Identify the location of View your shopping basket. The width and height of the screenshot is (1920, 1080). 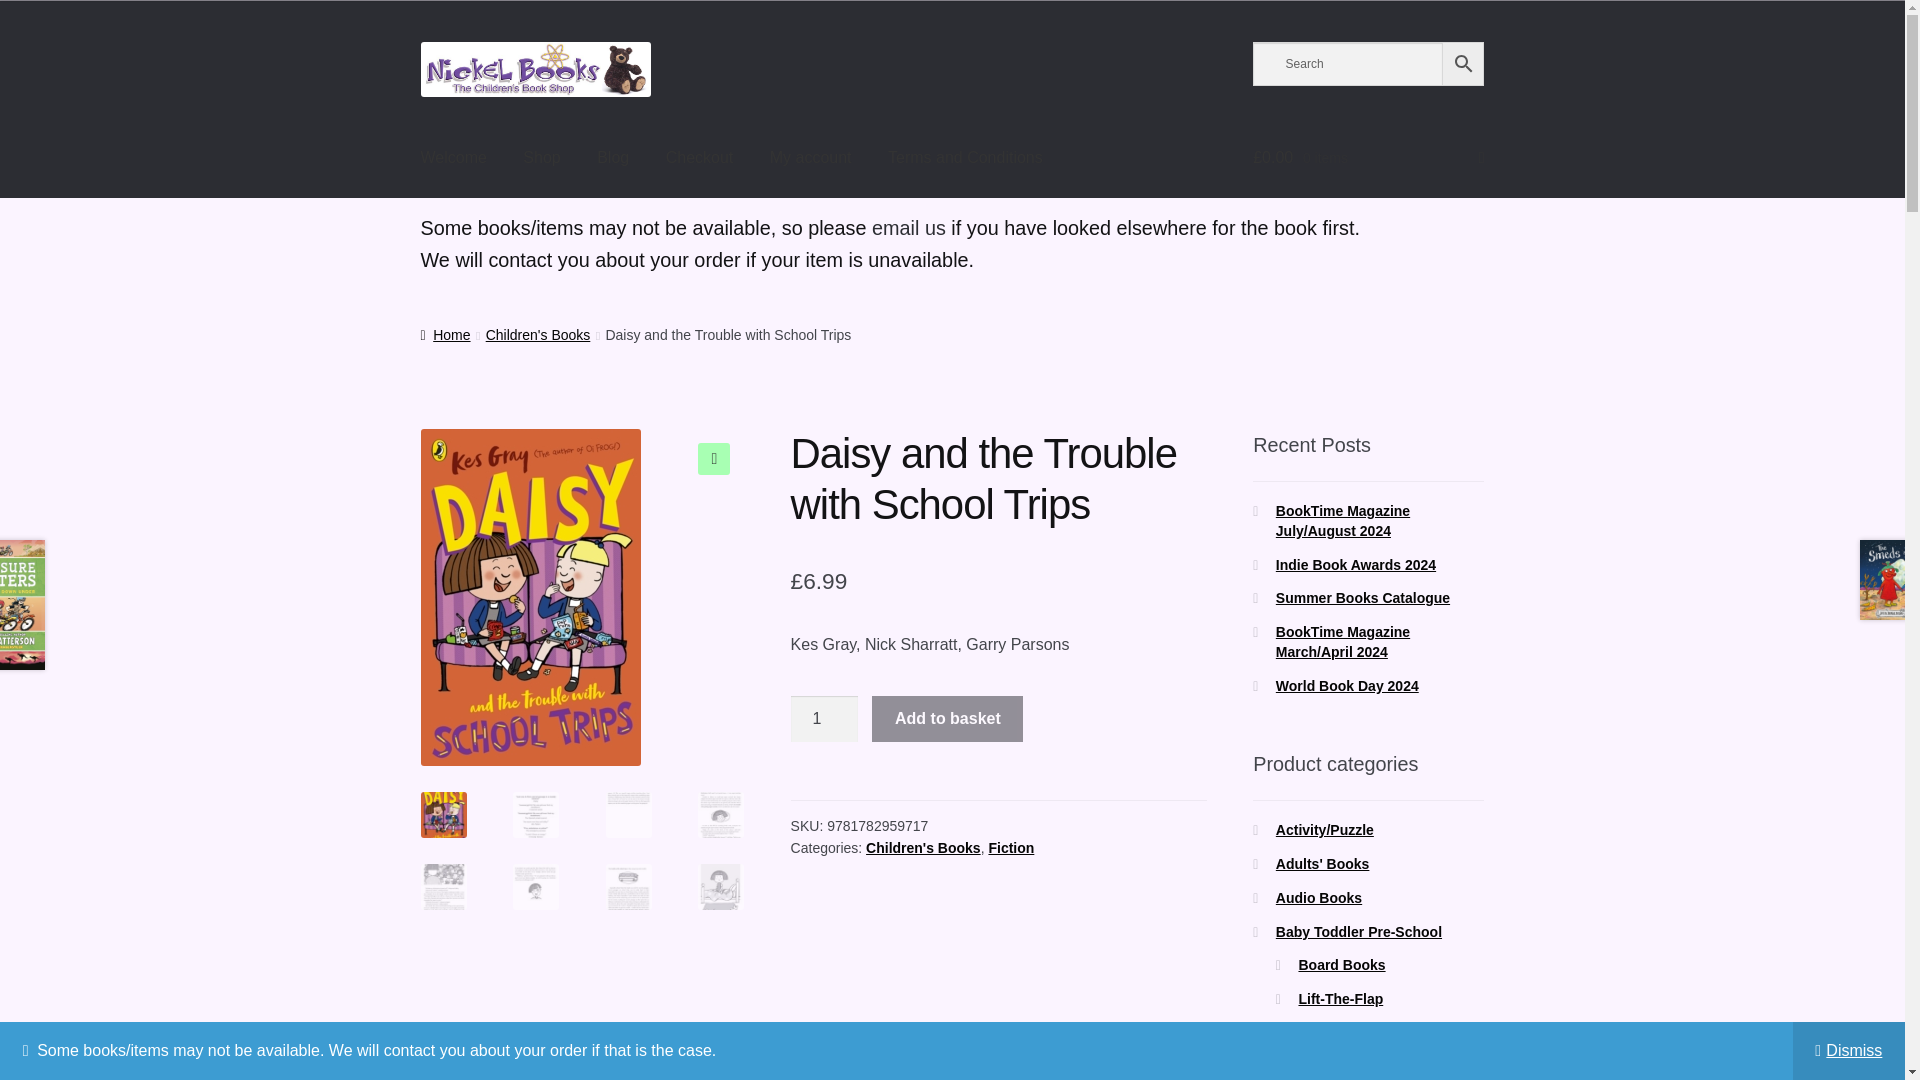
(1368, 158).